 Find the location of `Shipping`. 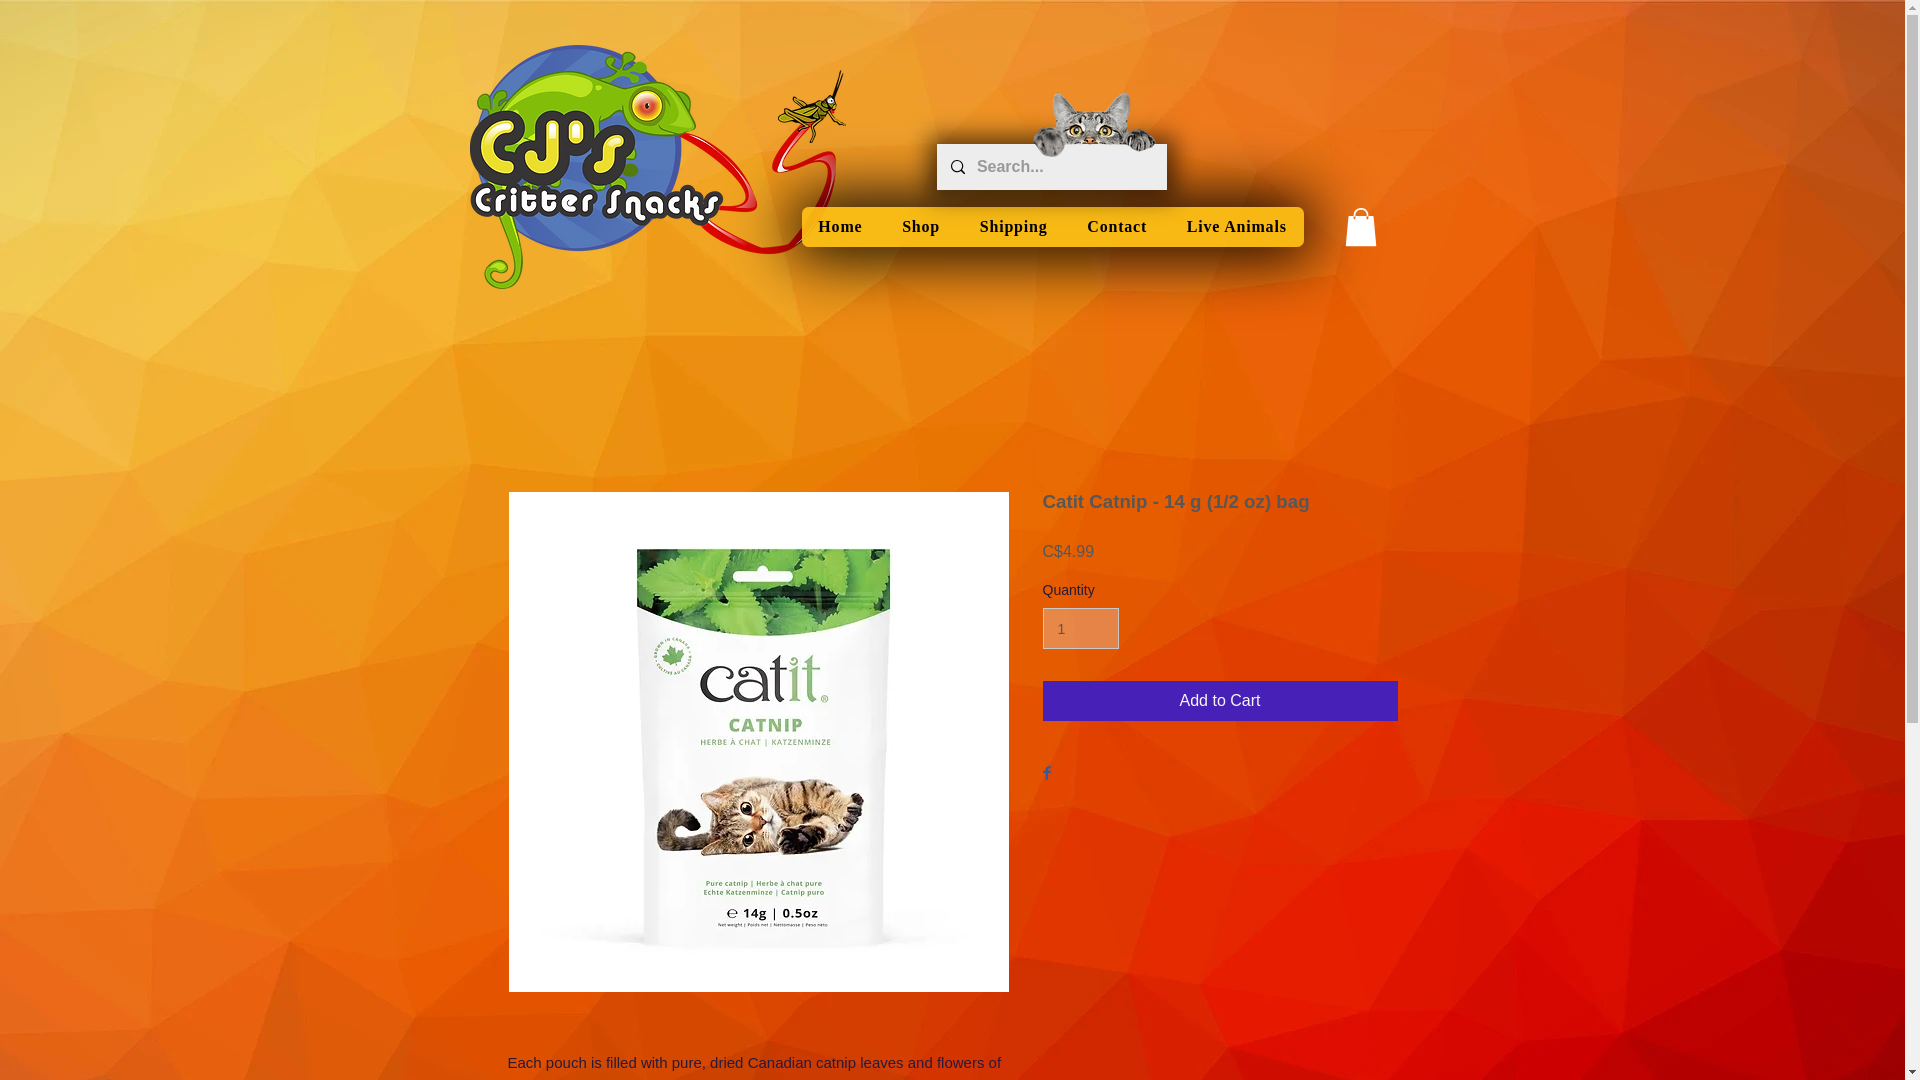

Shipping is located at coordinates (1013, 227).